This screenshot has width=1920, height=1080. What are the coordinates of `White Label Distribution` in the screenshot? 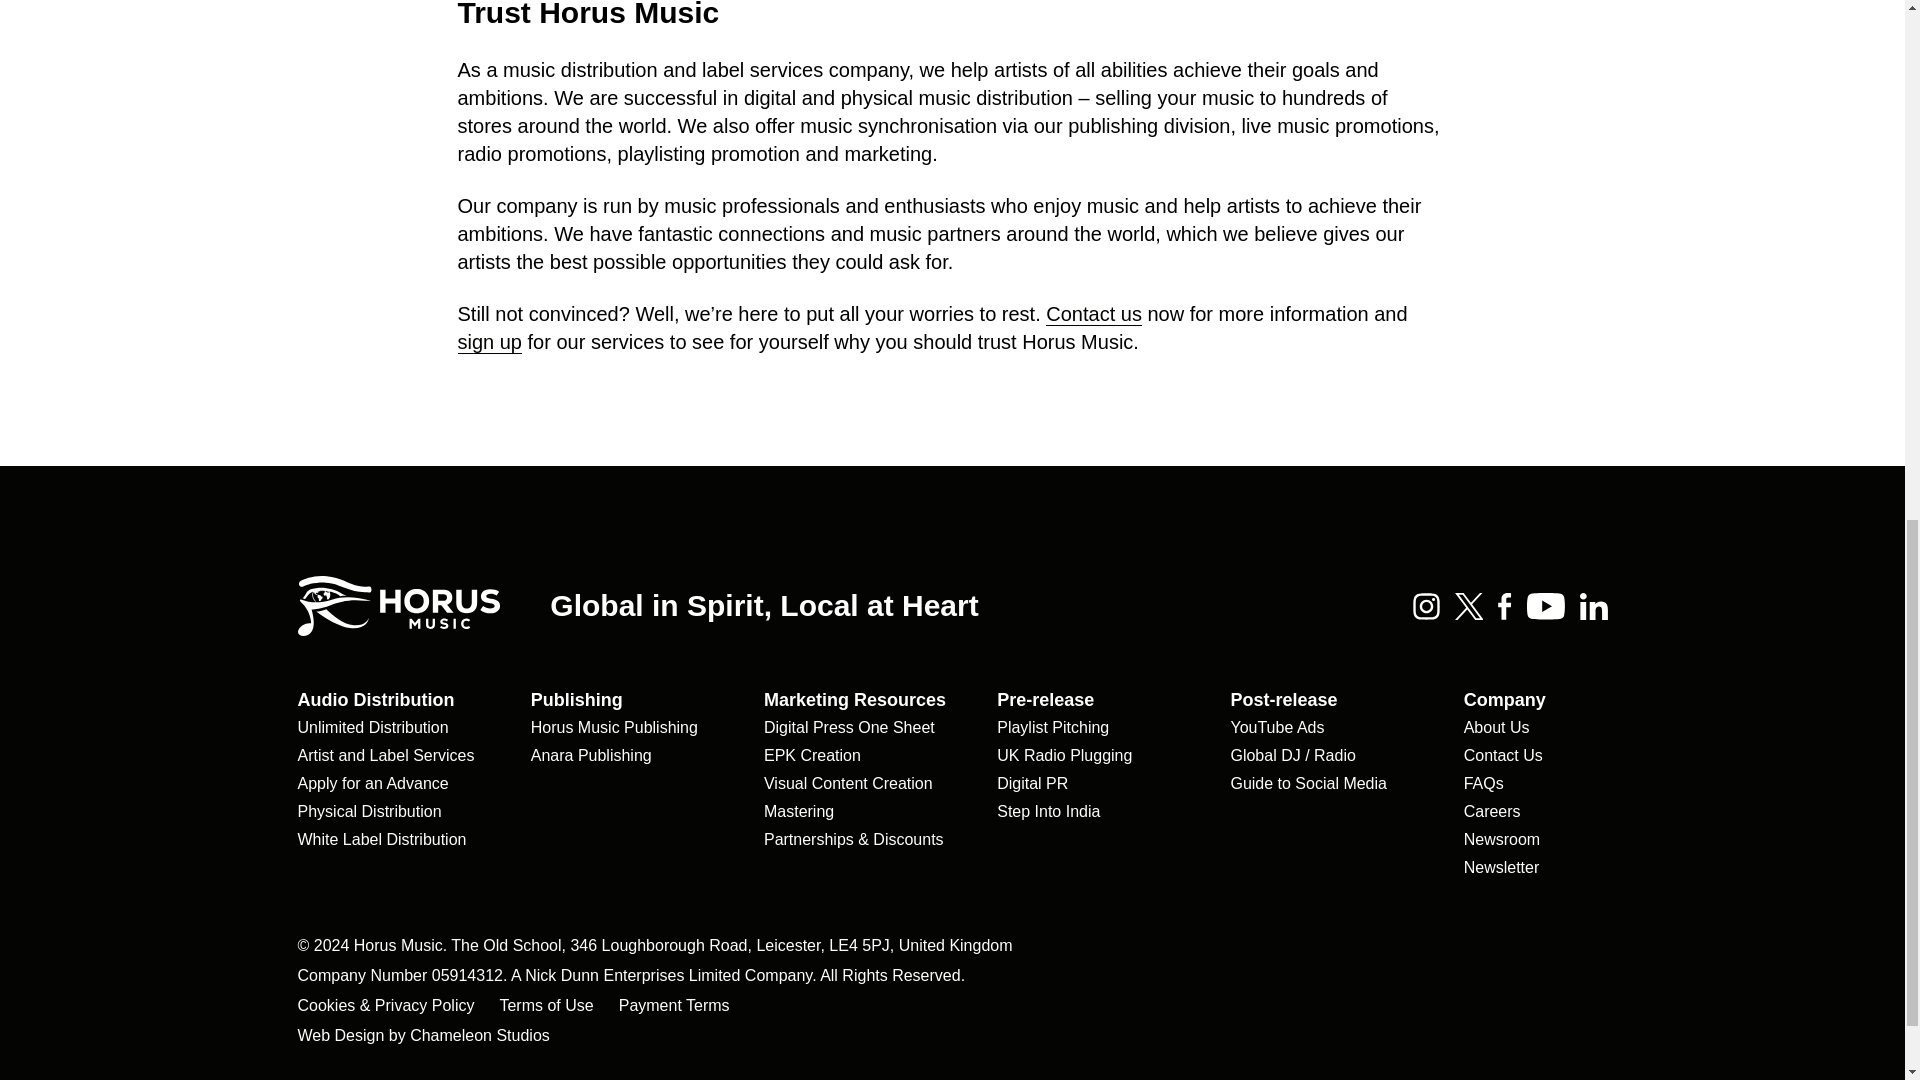 It's located at (382, 839).